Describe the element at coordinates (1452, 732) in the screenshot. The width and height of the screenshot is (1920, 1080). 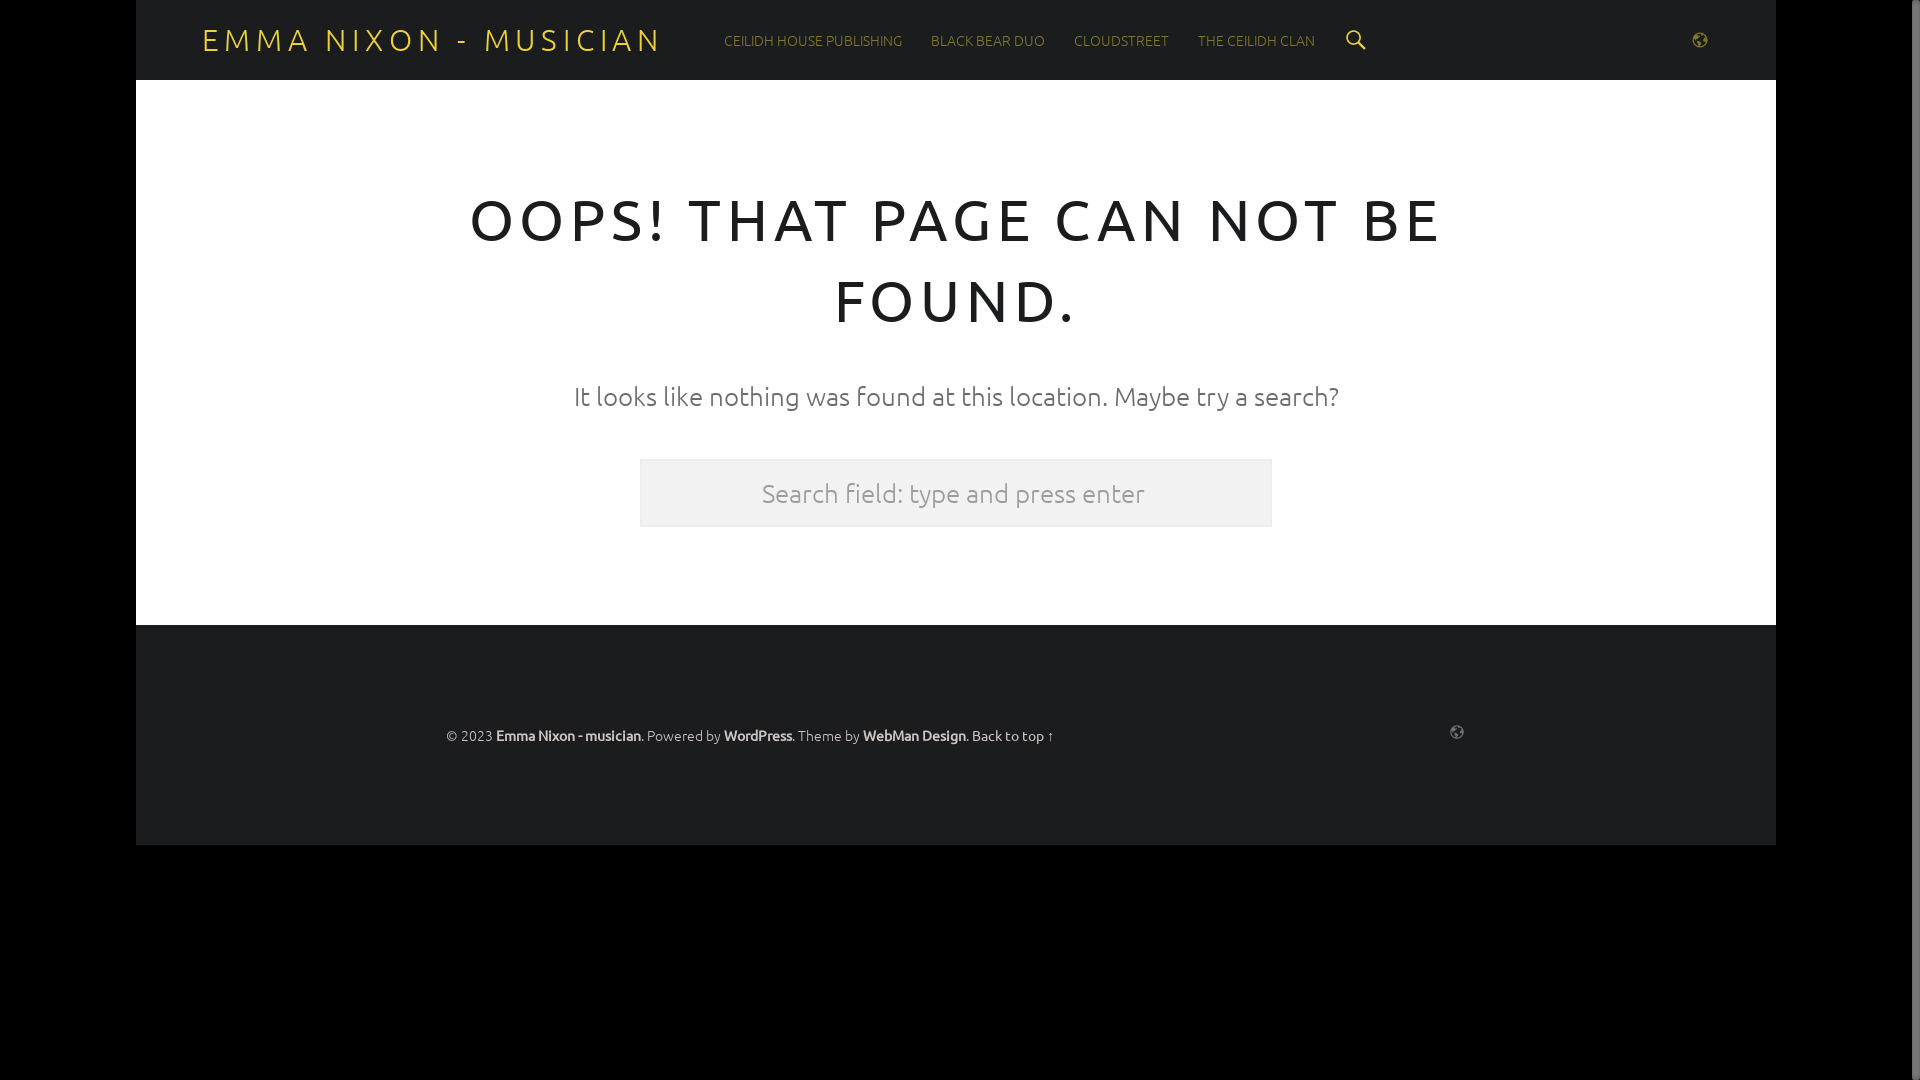
I see `Contact Emma` at that location.